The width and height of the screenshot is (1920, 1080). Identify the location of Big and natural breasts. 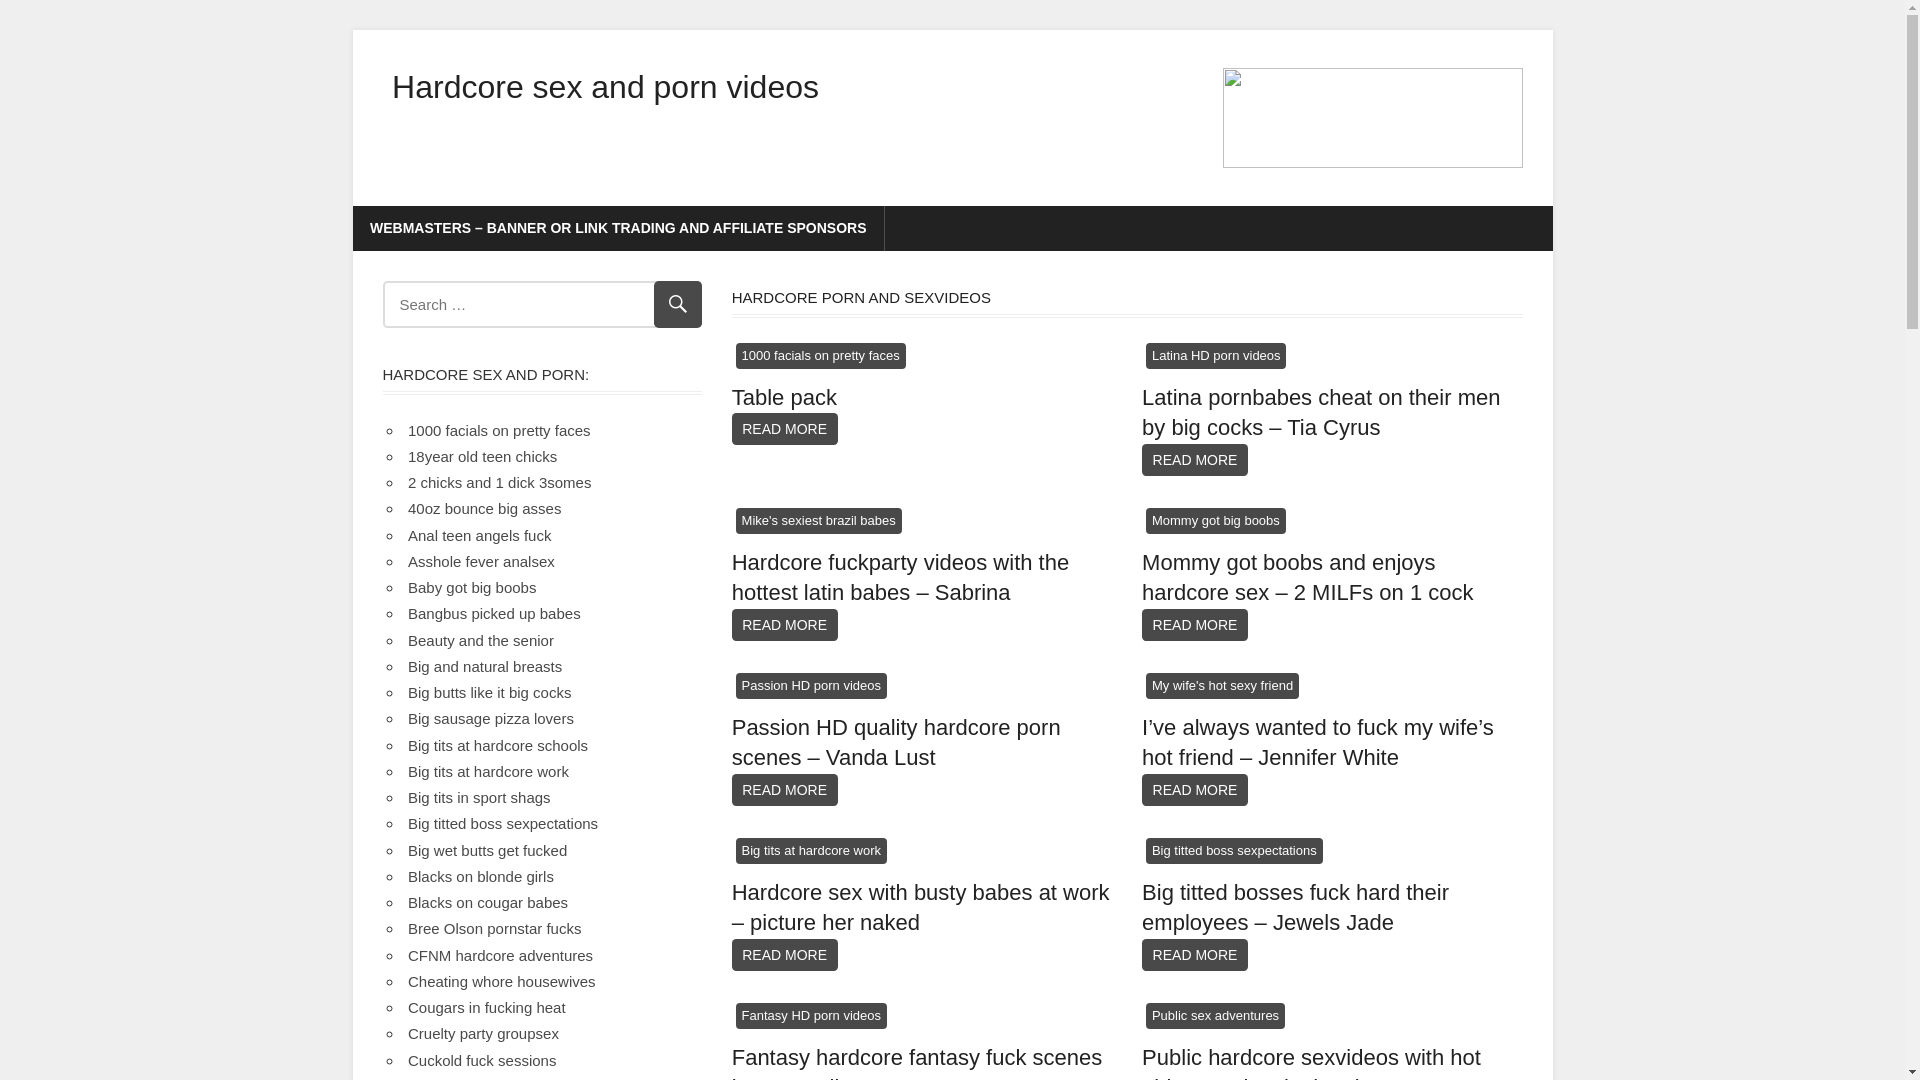
(485, 666).